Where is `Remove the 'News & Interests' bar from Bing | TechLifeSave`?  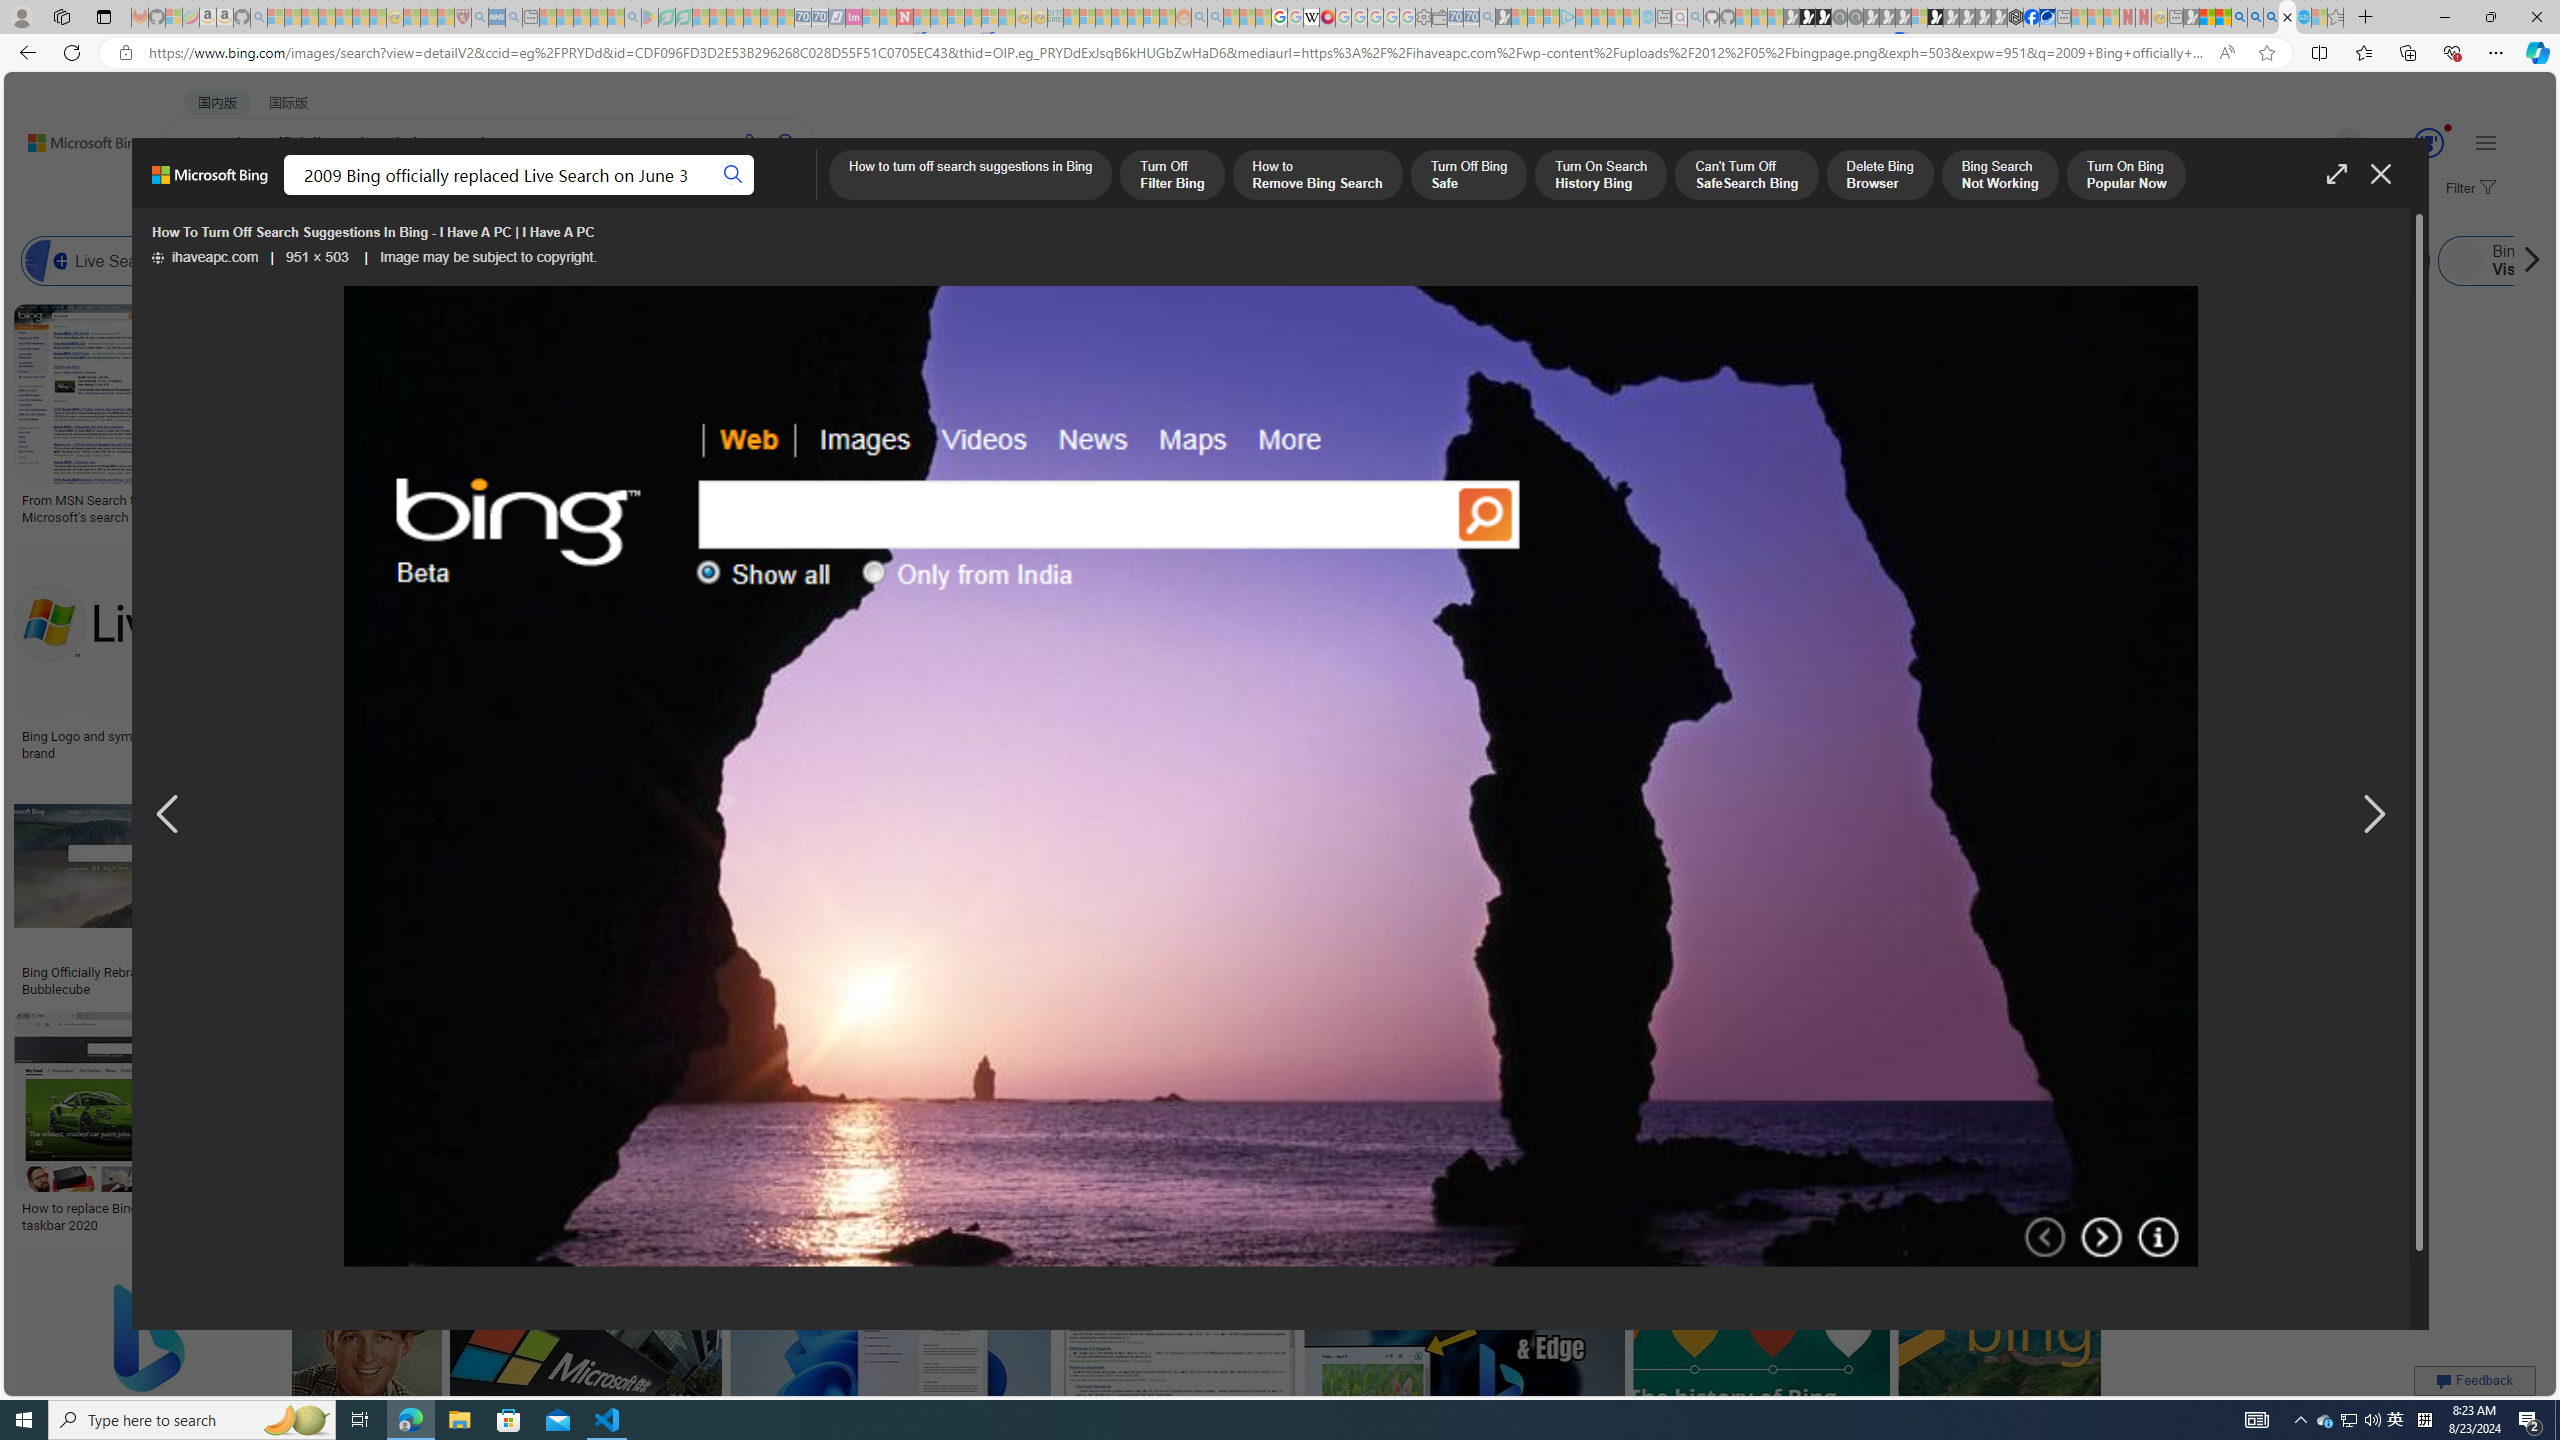 Remove the 'News & Interests' bar from Bing | TechLifeSave is located at coordinates (1518, 654).